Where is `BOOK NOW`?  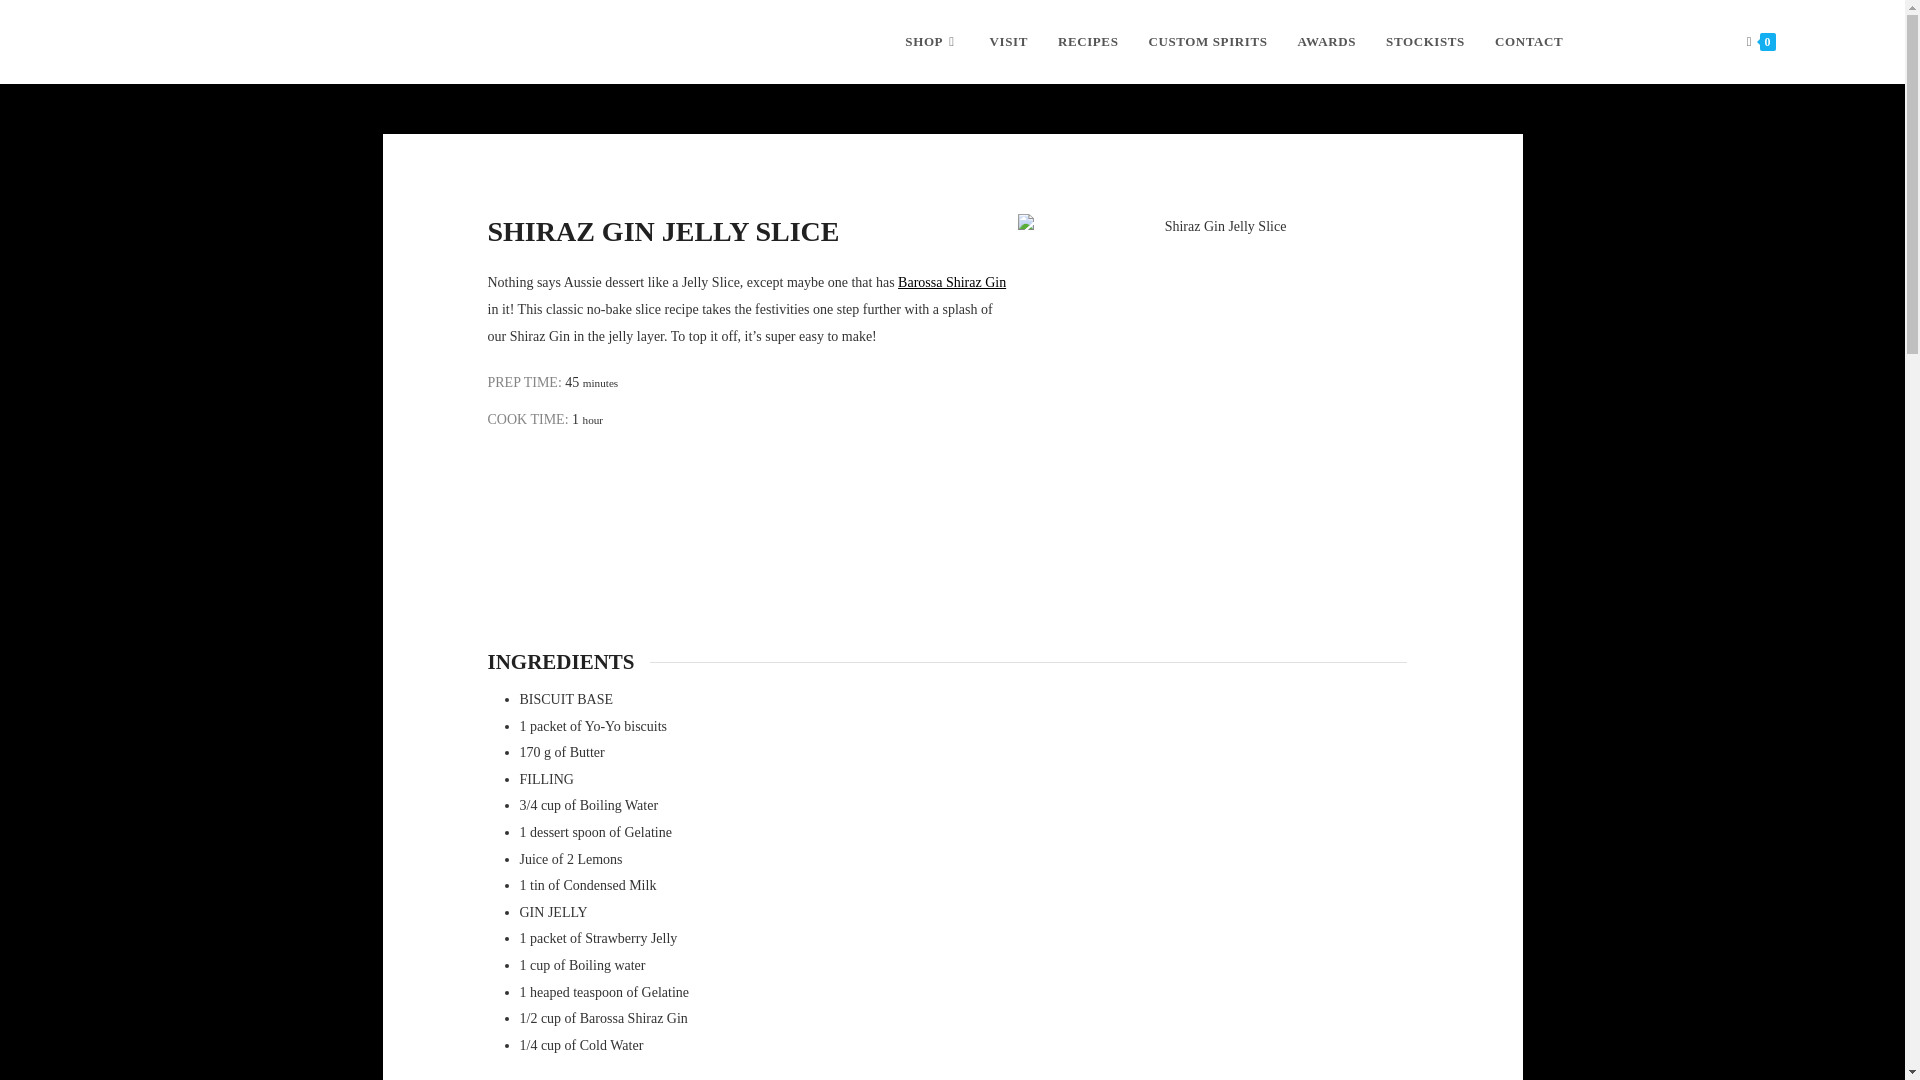
BOOK NOW is located at coordinates (1654, 42).